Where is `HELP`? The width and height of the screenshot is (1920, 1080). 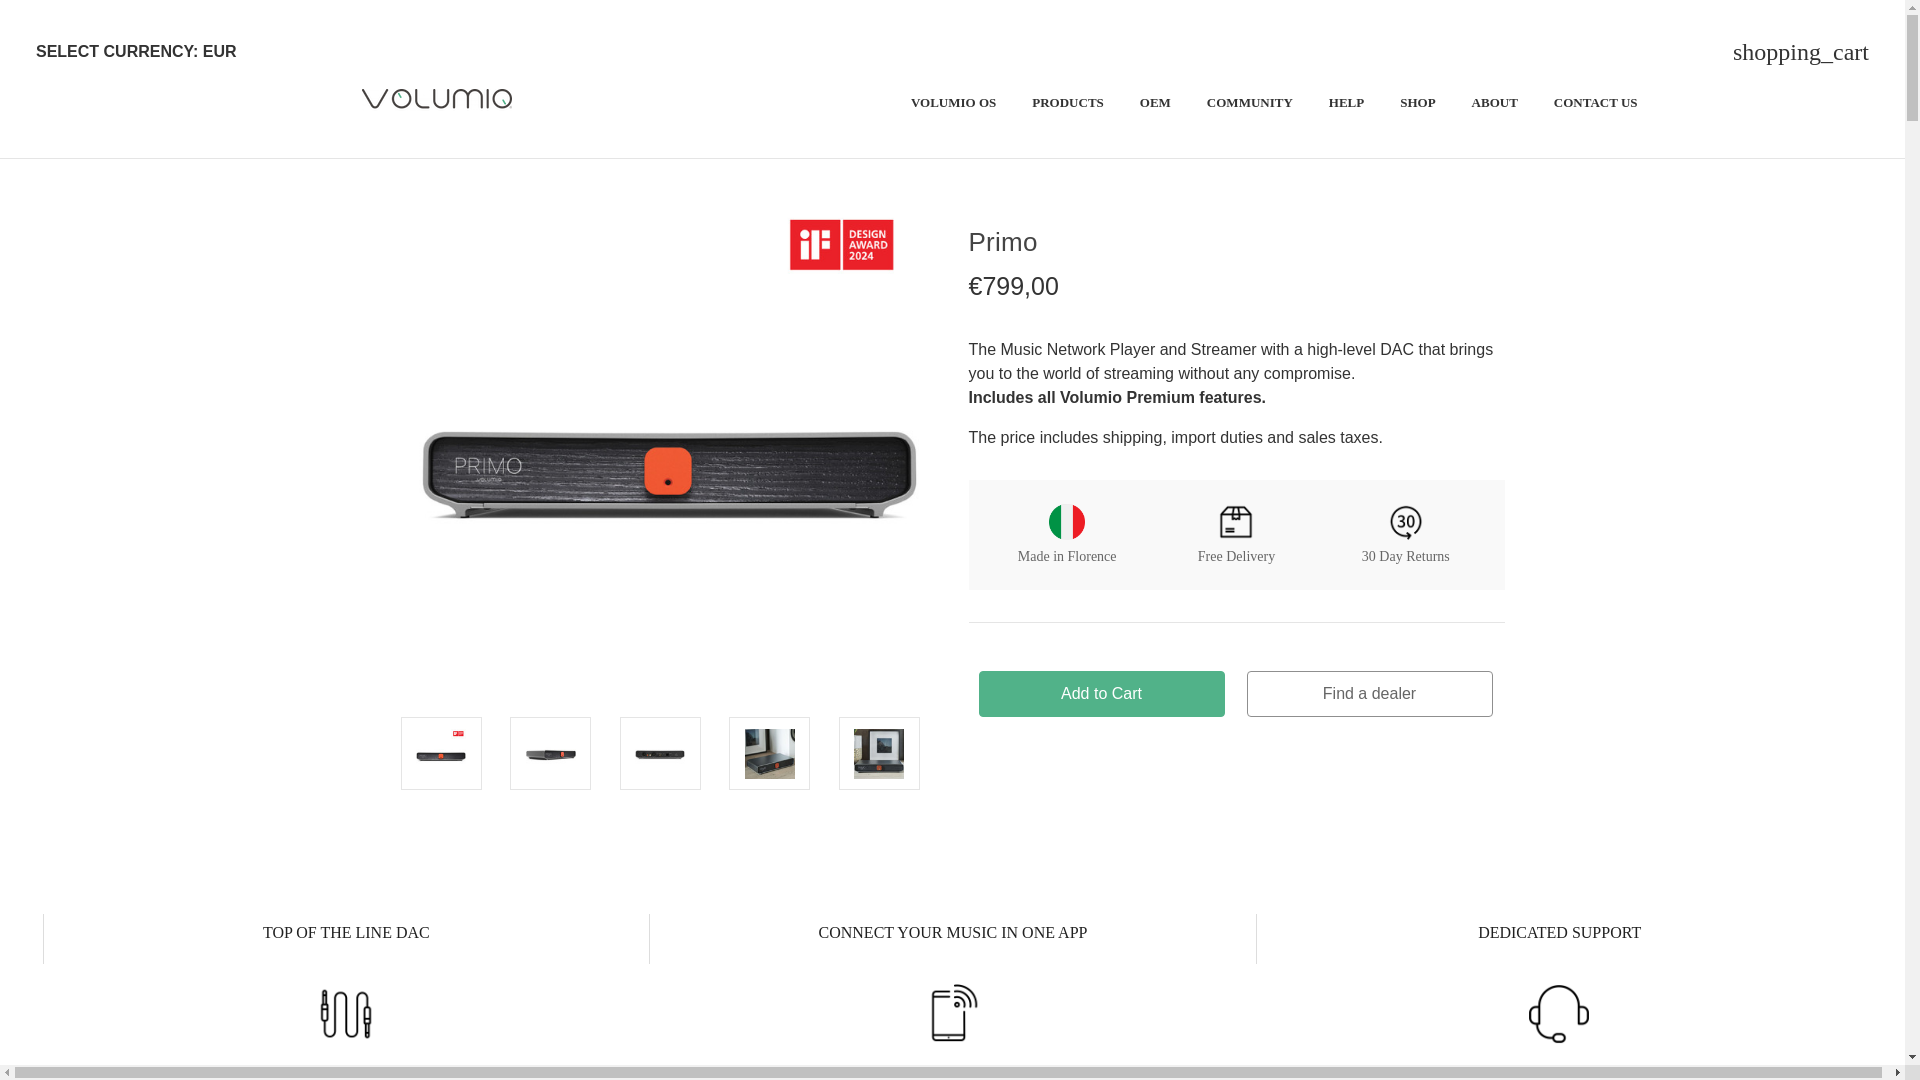 HELP is located at coordinates (1346, 106).